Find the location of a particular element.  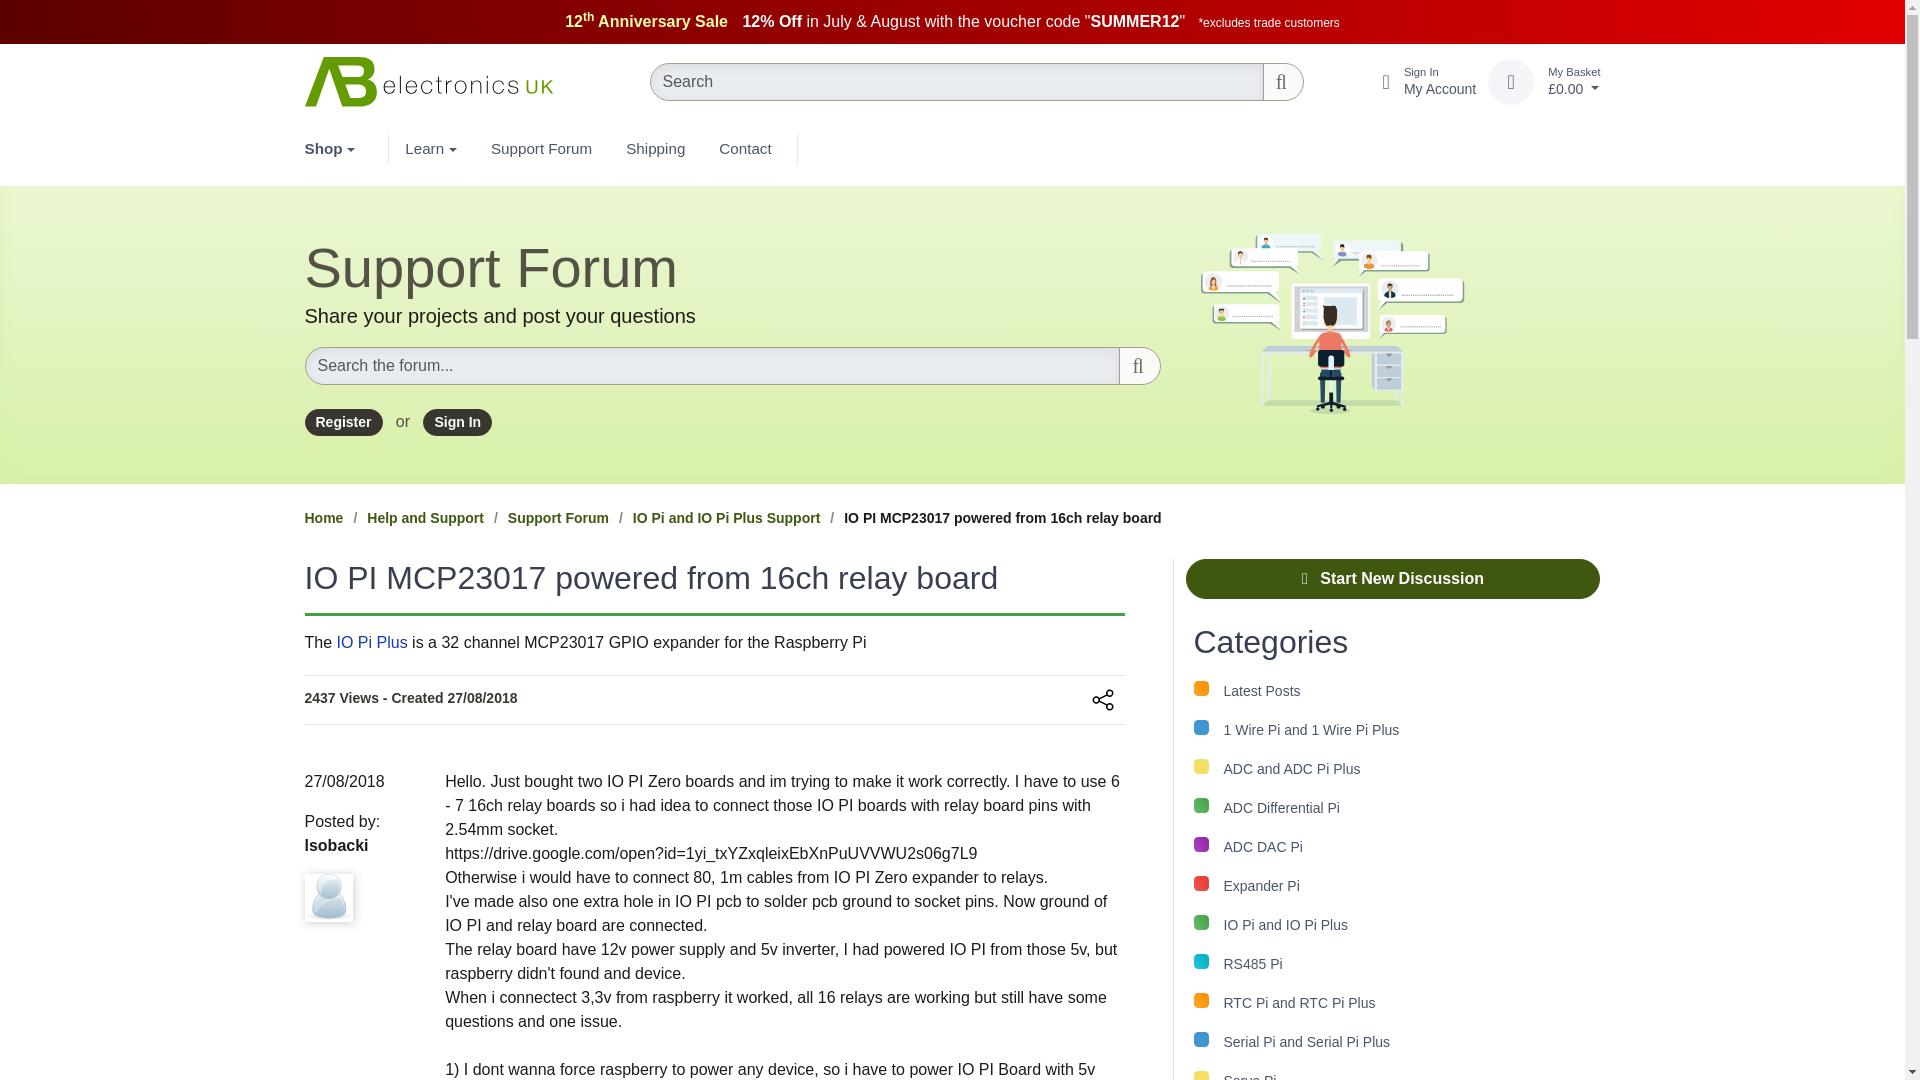

Shop is located at coordinates (650, 21).